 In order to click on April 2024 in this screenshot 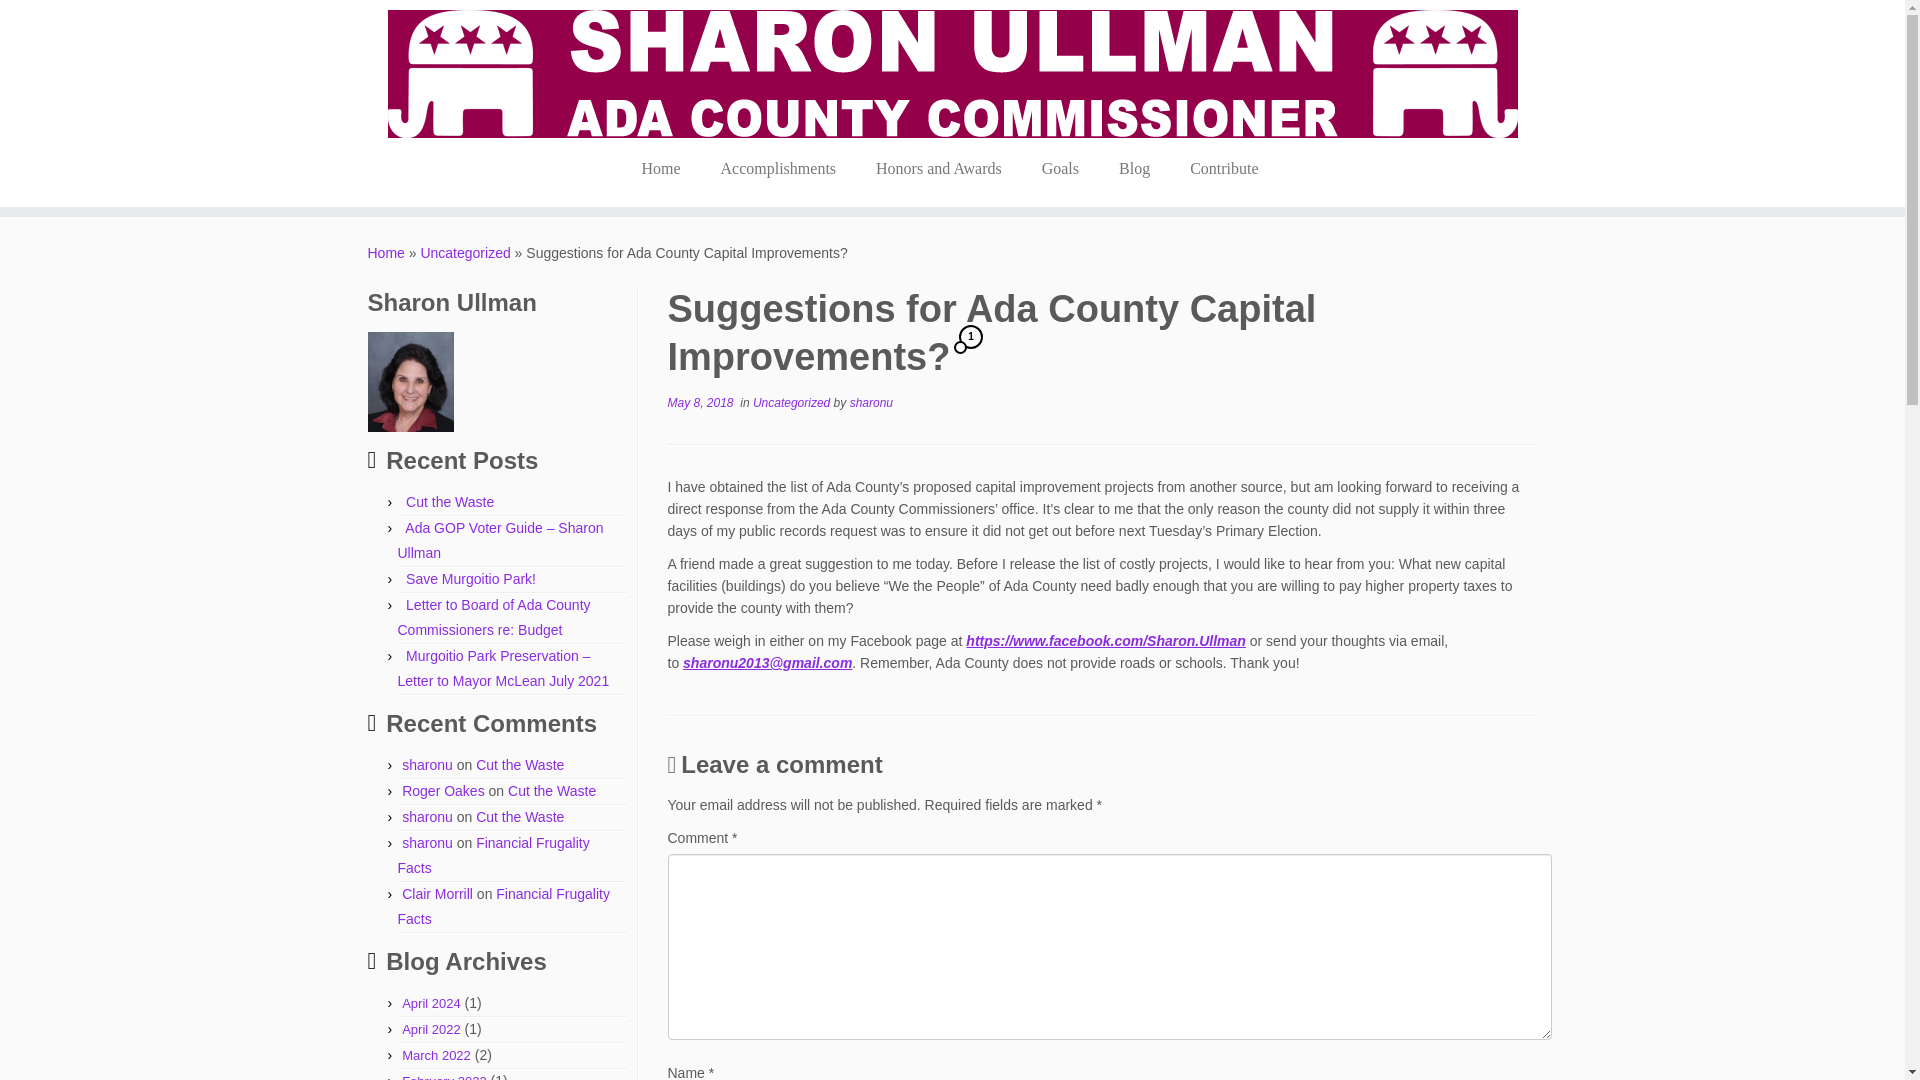, I will do `click(430, 1002)`.